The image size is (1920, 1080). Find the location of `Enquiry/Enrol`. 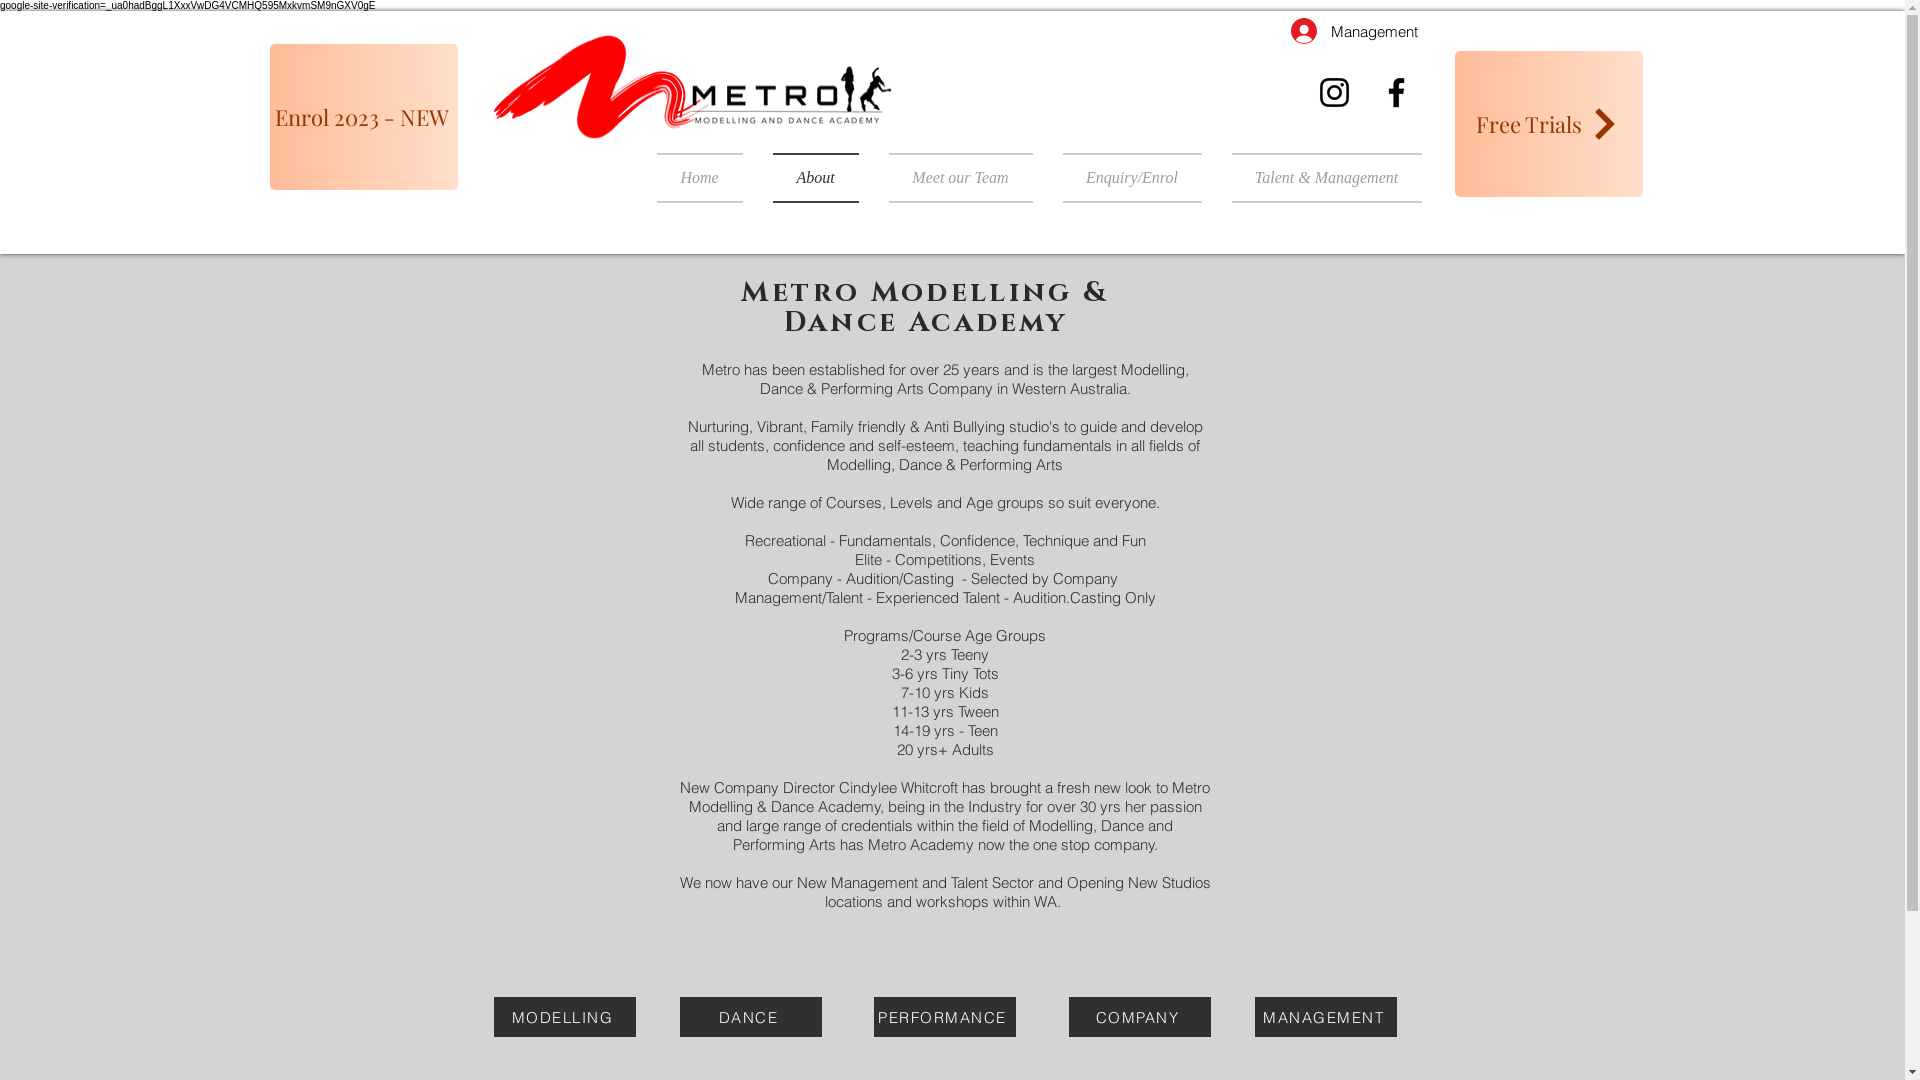

Enquiry/Enrol is located at coordinates (1132, 178).